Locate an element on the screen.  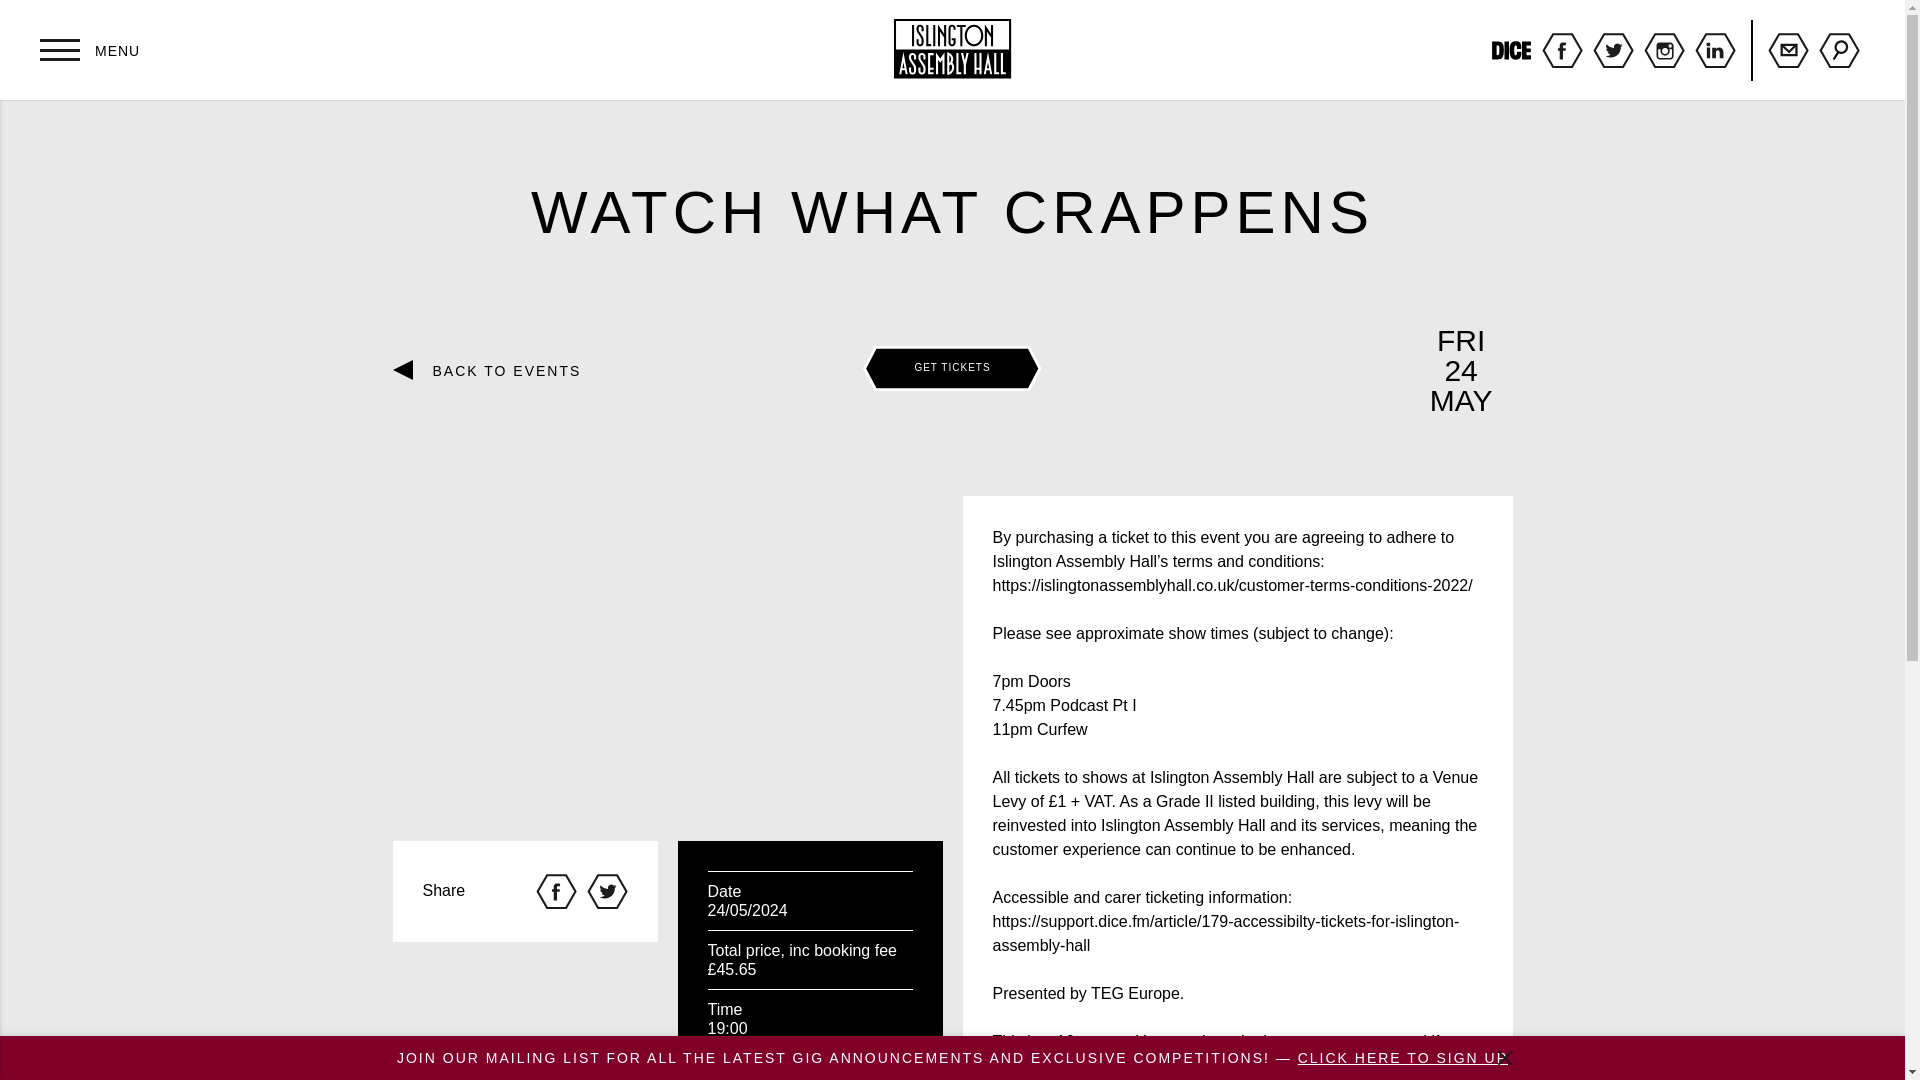
Sign up is located at coordinates (1788, 50).